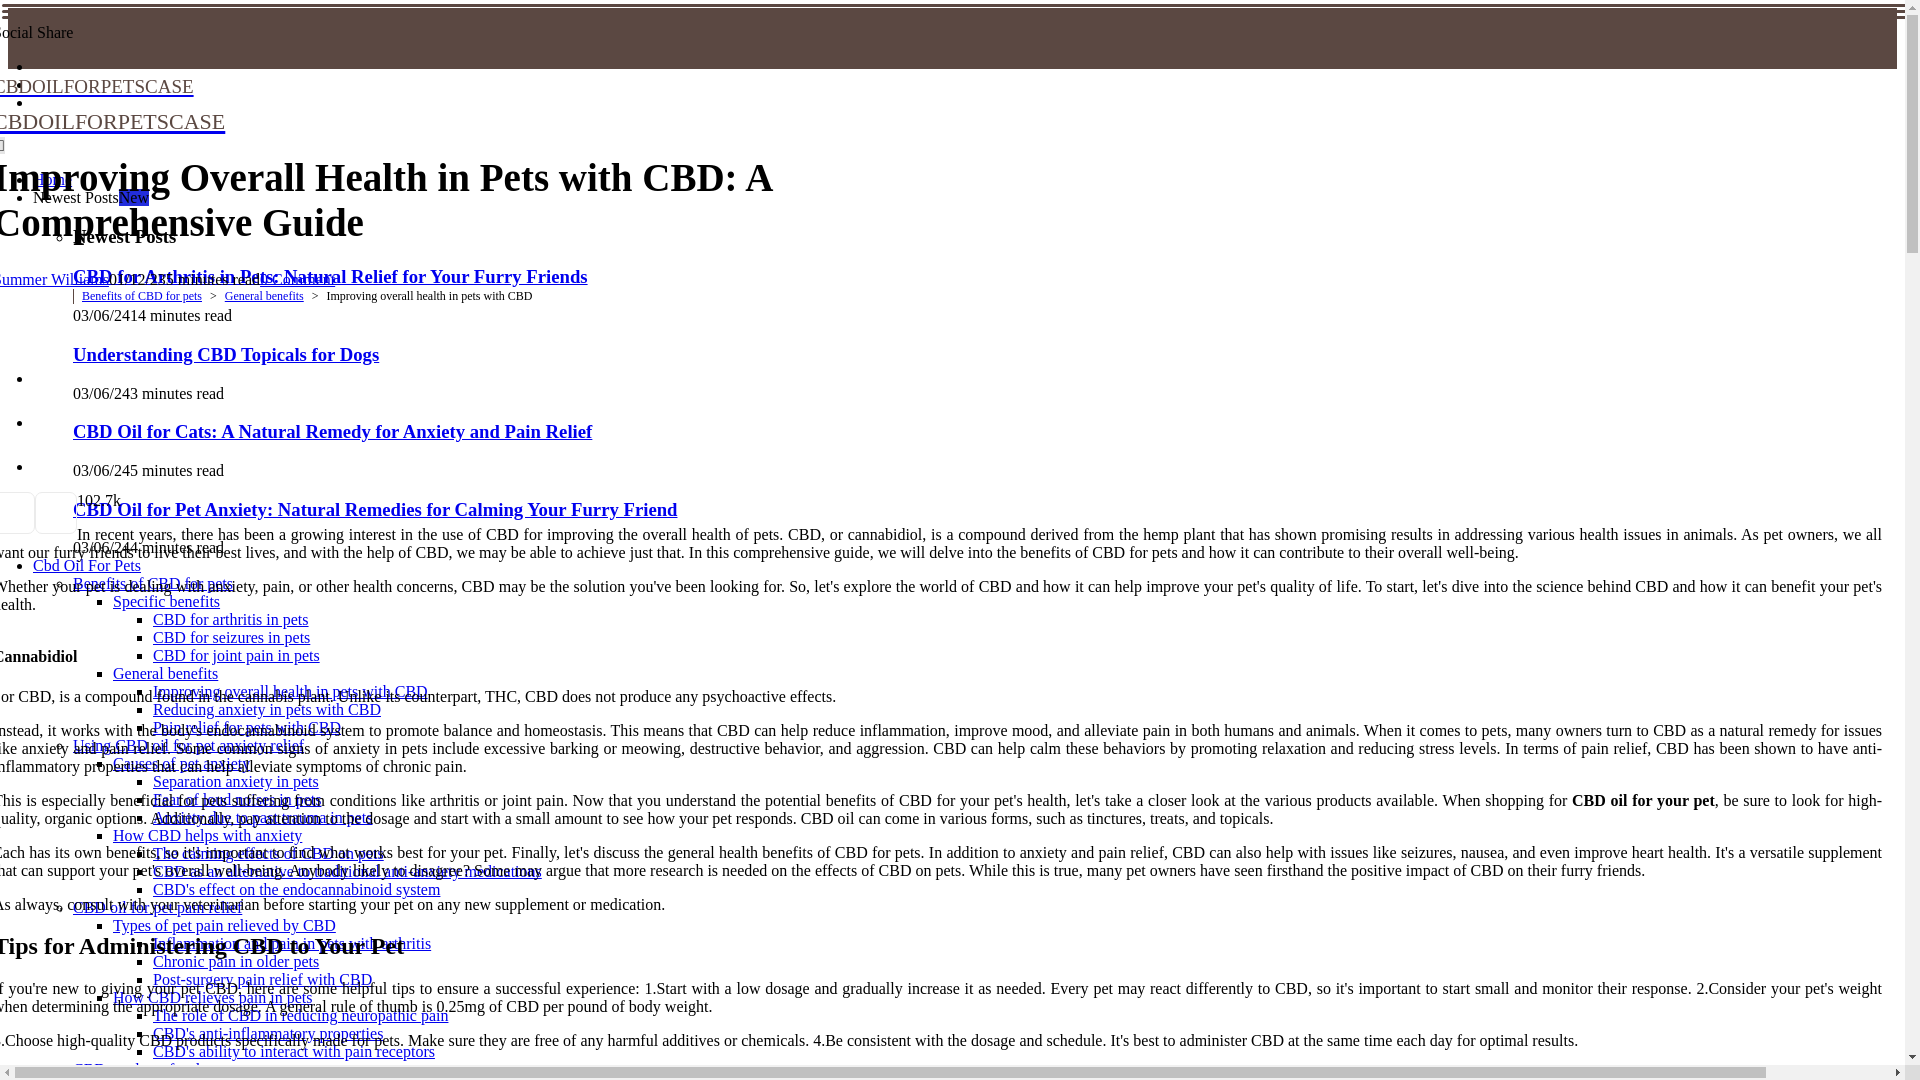 The height and width of the screenshot is (1080, 1920). I want to click on CBD for seizures in pets, so click(231, 636).